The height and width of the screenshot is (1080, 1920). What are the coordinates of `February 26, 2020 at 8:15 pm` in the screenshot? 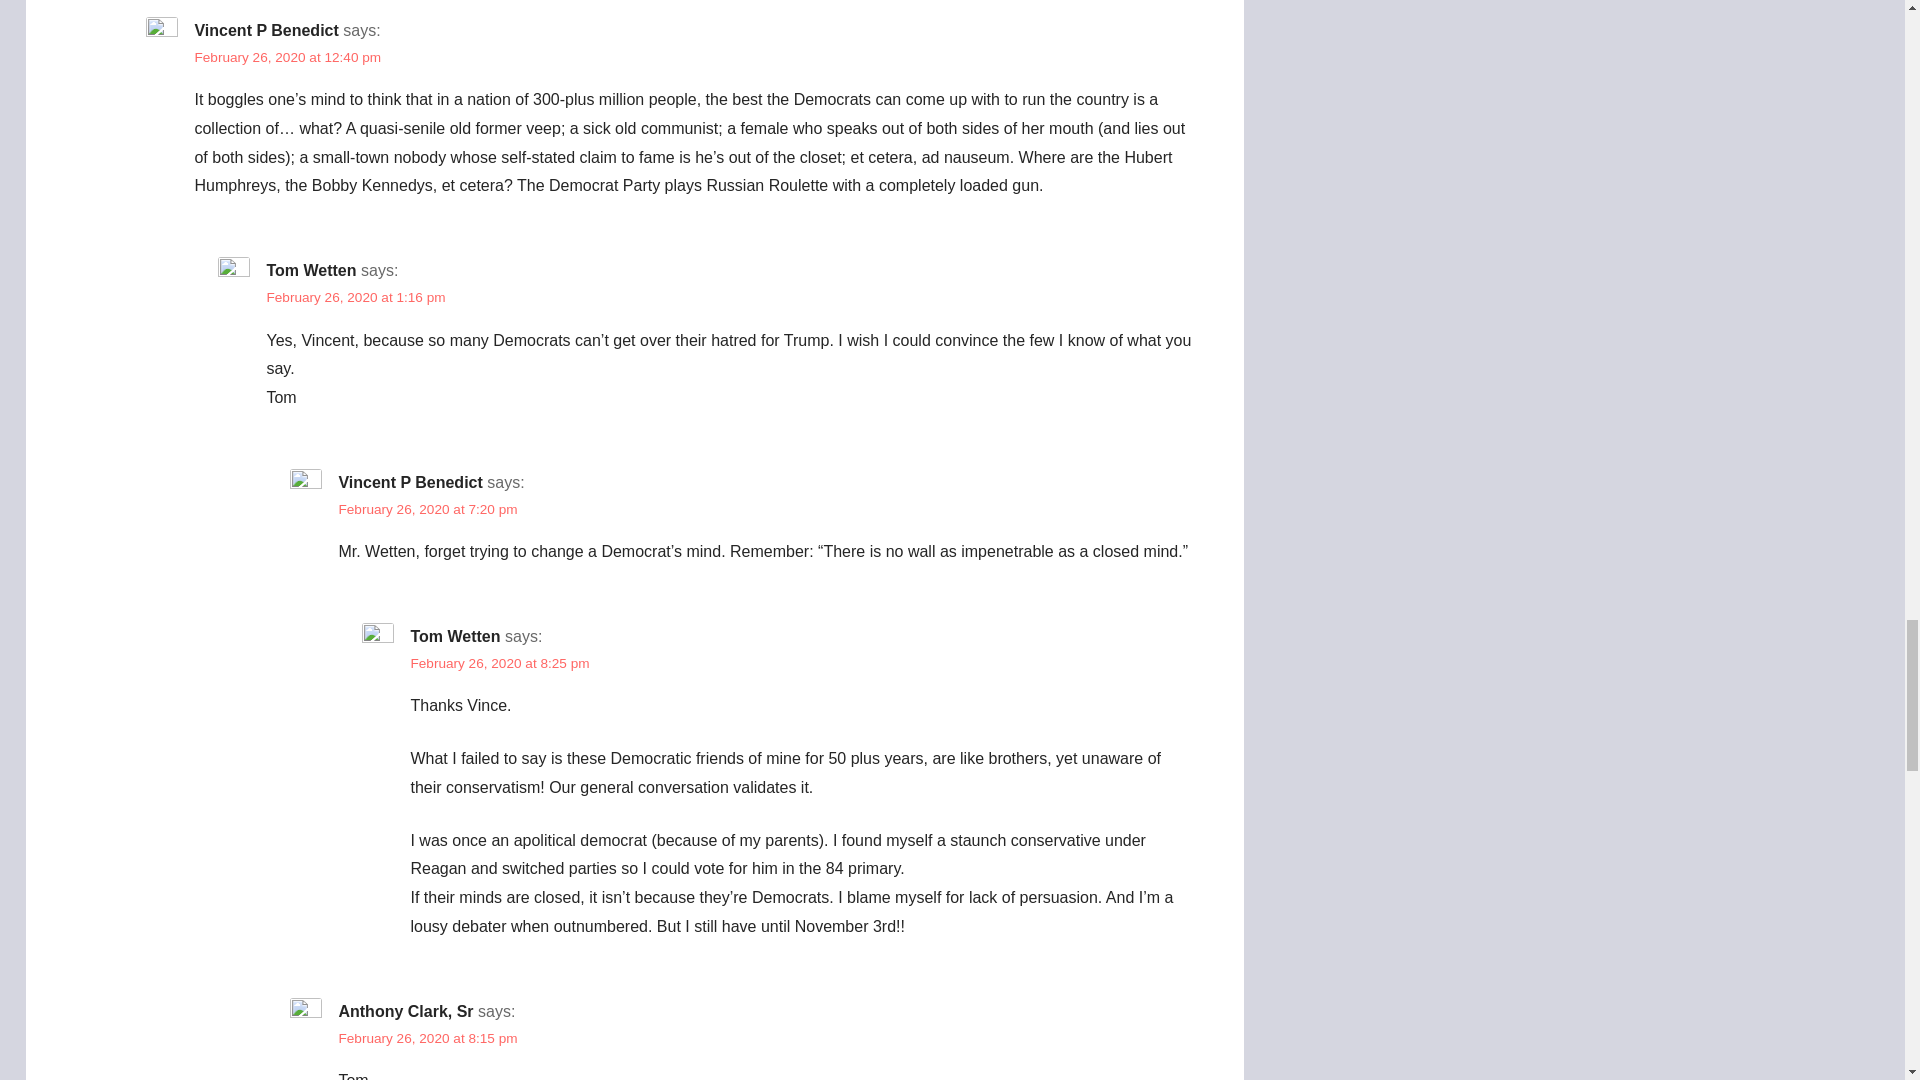 It's located at (426, 1038).